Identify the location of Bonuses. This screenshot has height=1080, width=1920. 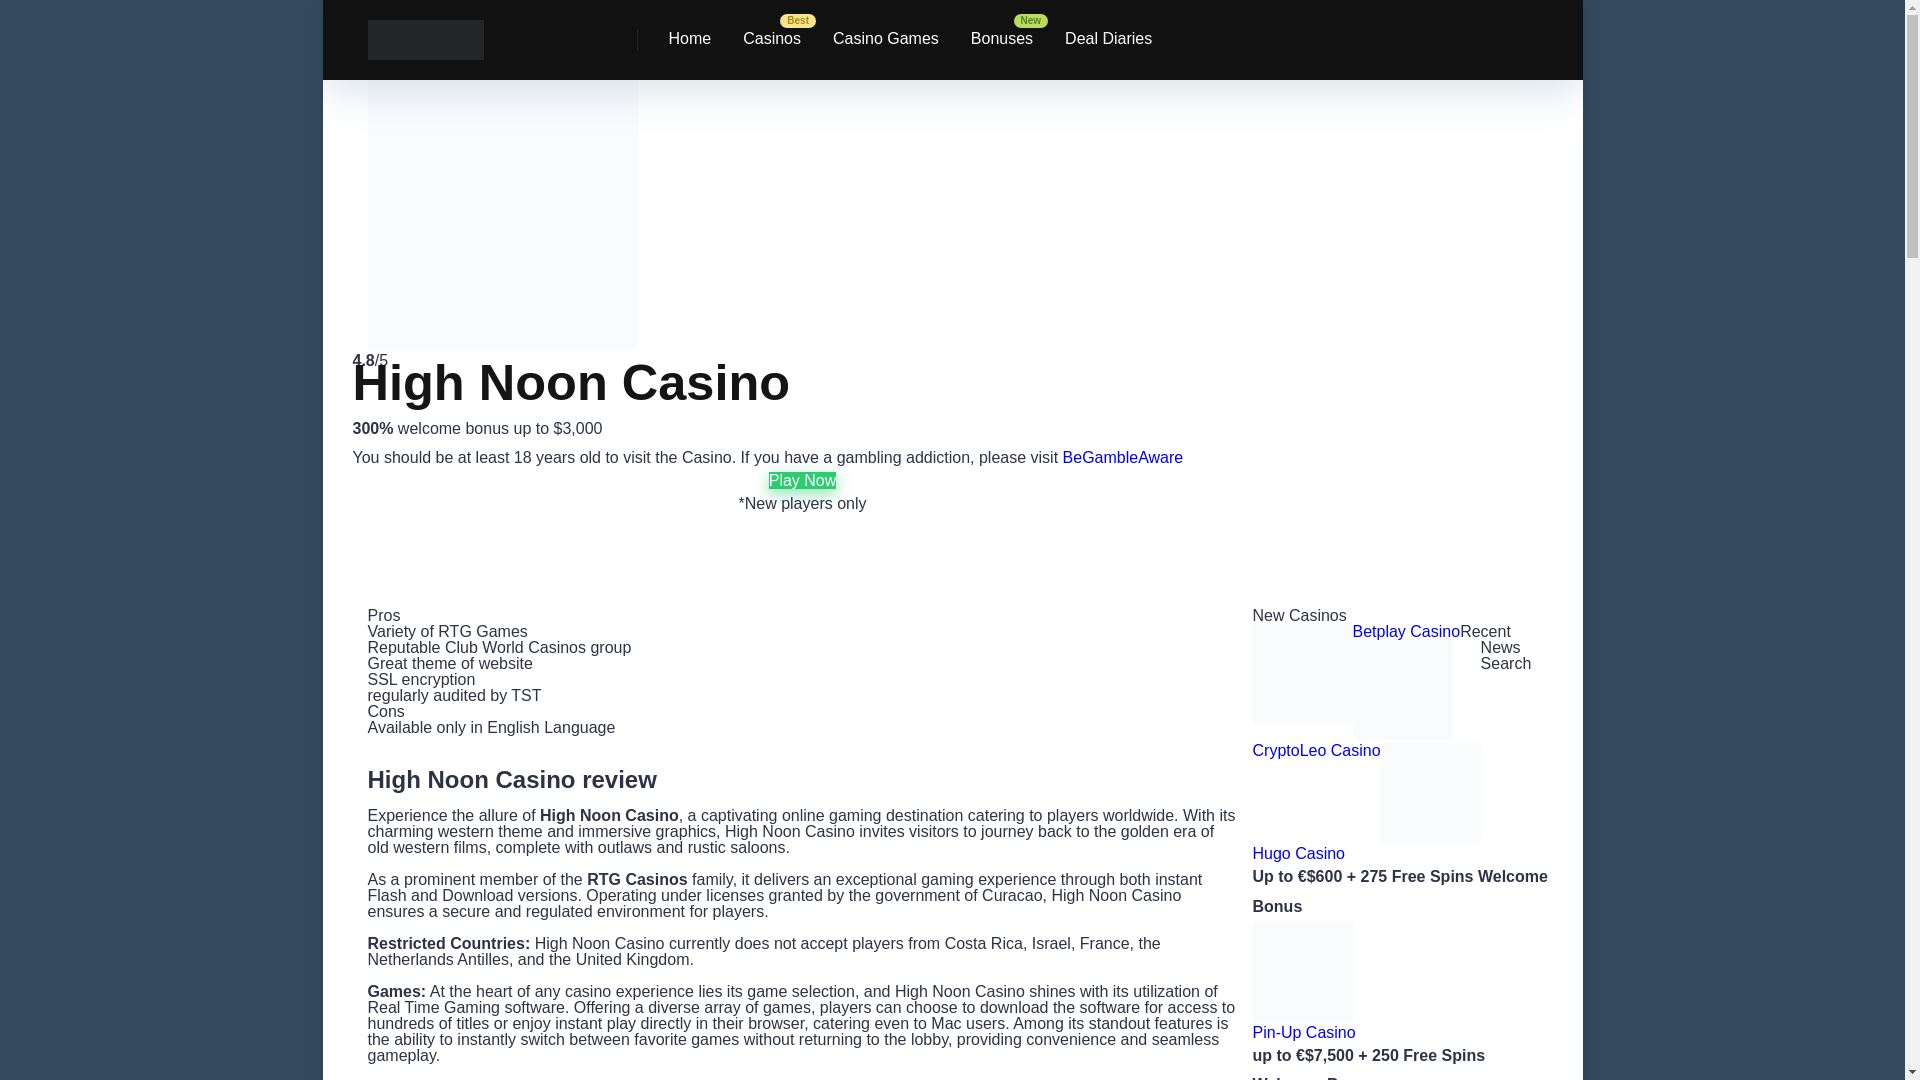
(1001, 40).